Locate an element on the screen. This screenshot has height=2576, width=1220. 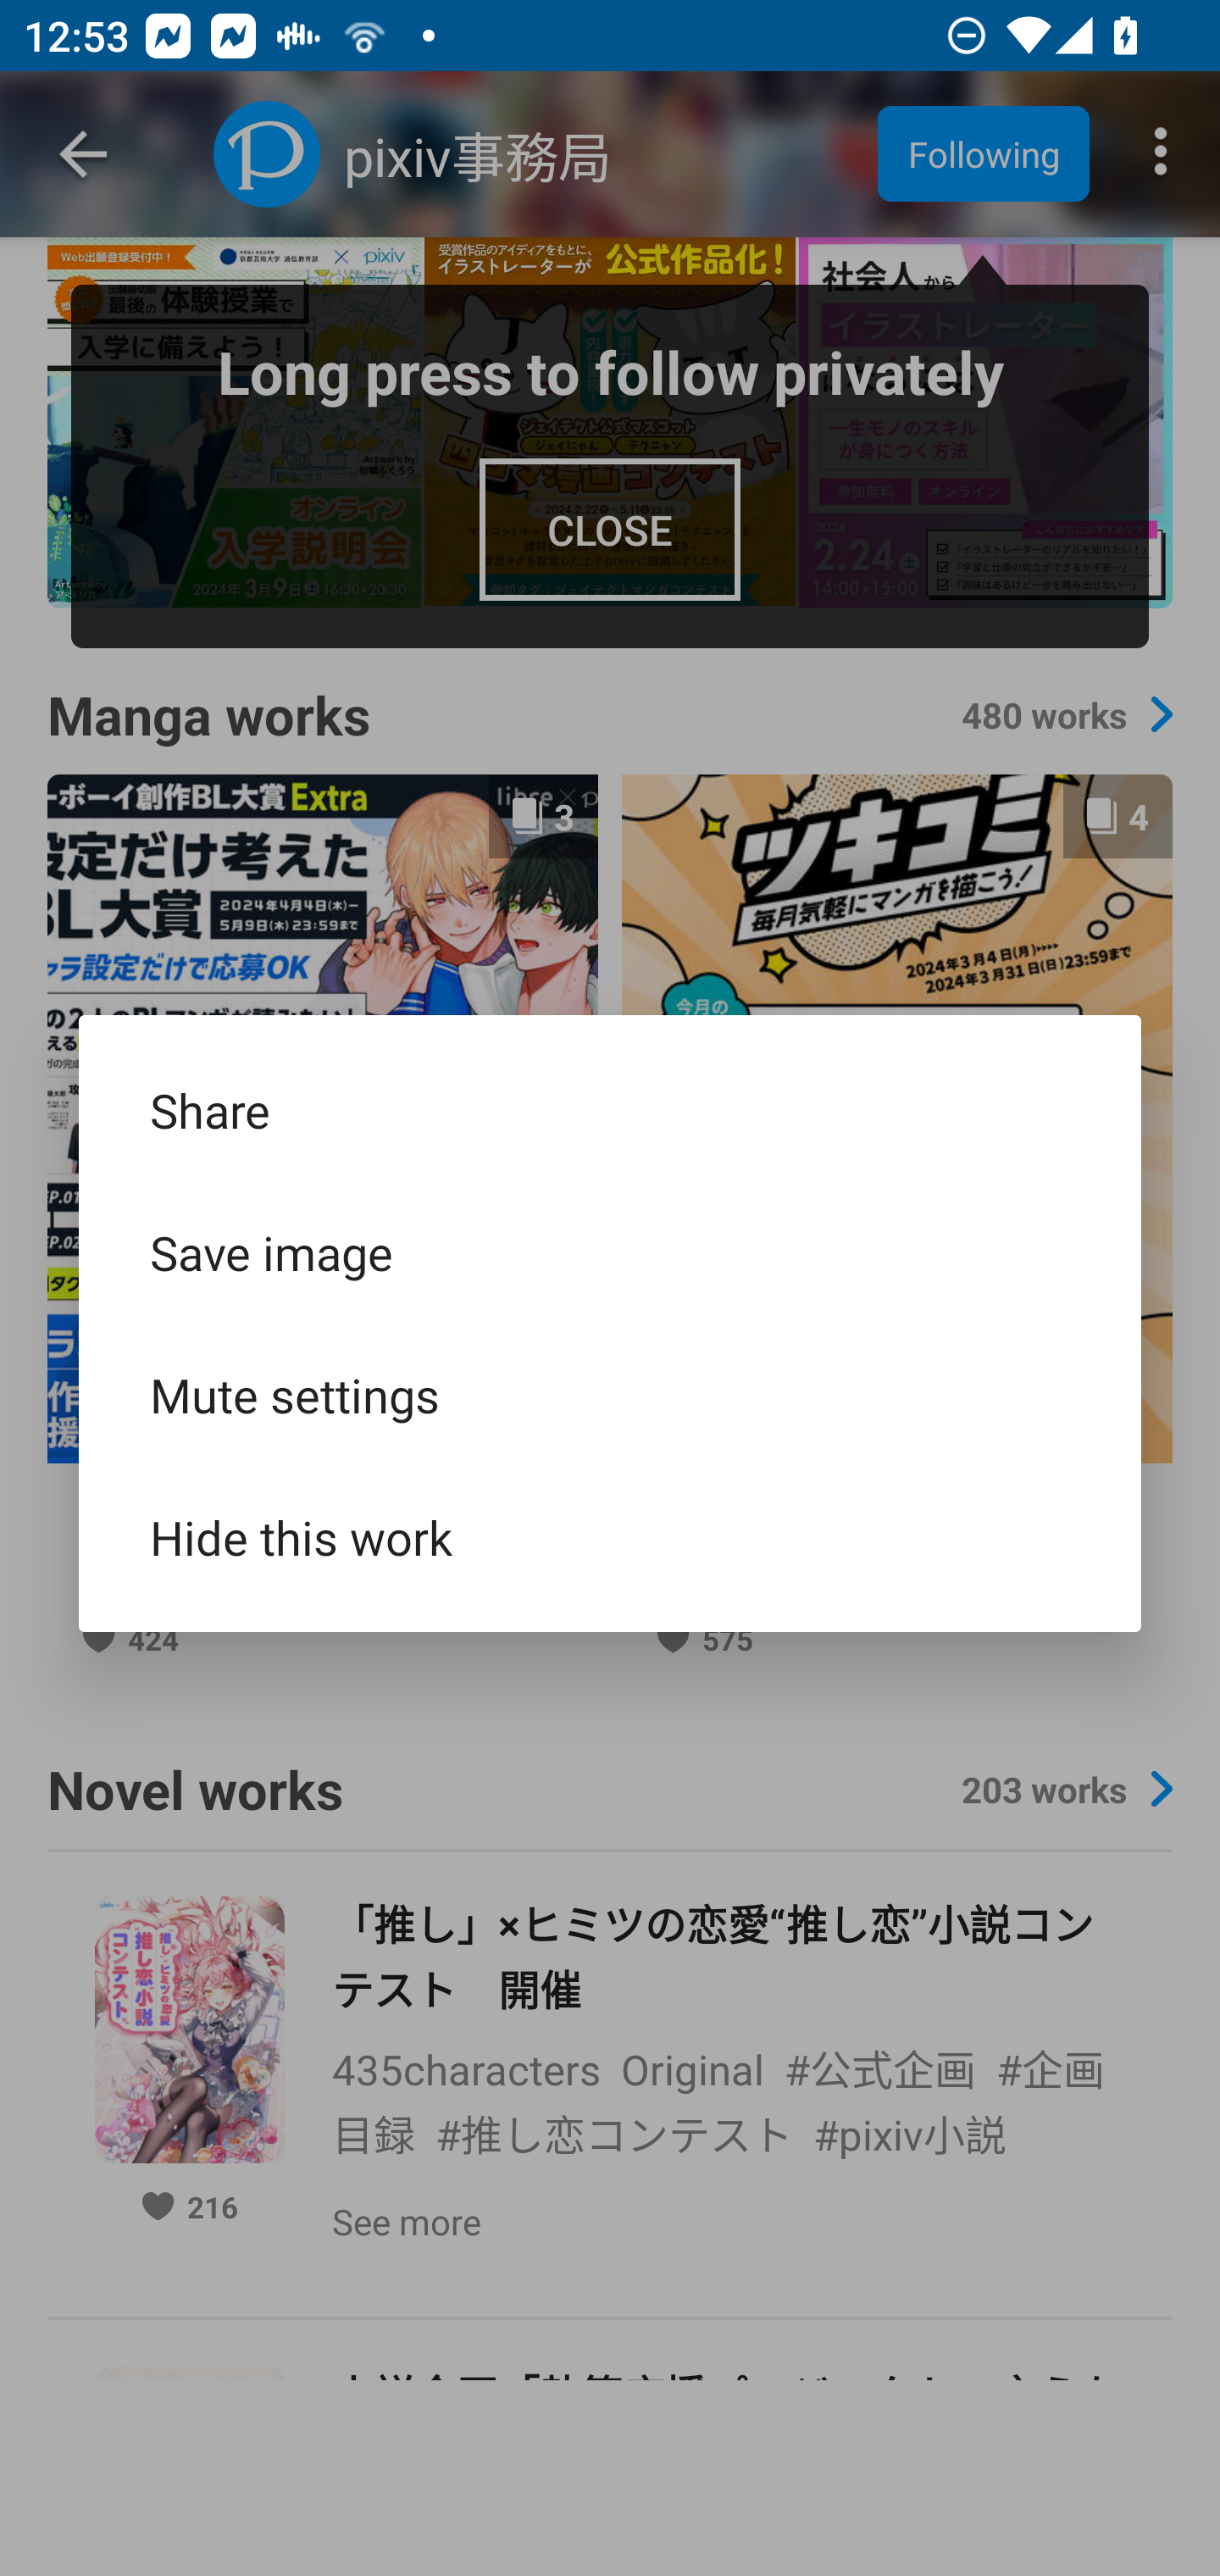
Share is located at coordinates (610, 1110).